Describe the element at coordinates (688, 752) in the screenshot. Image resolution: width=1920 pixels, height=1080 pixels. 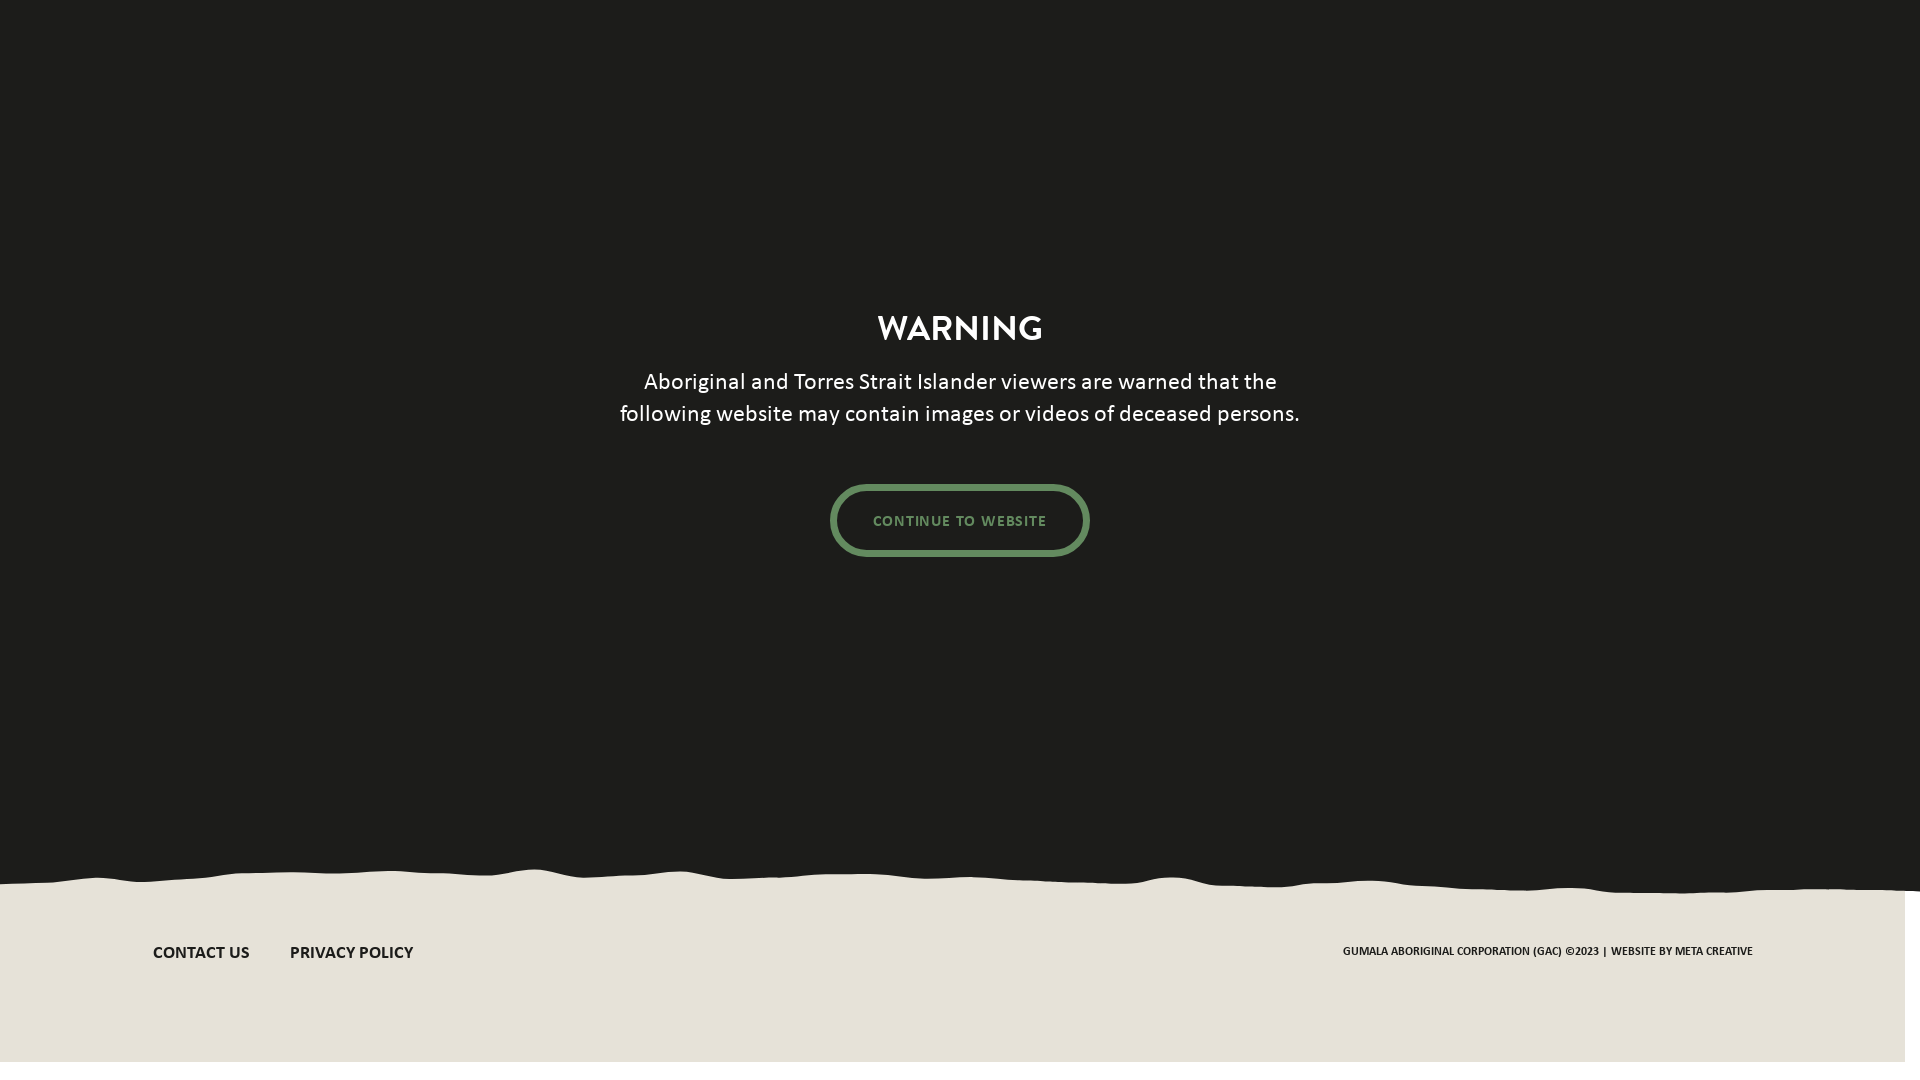
I see `+61 (08) 9219 4500` at that location.